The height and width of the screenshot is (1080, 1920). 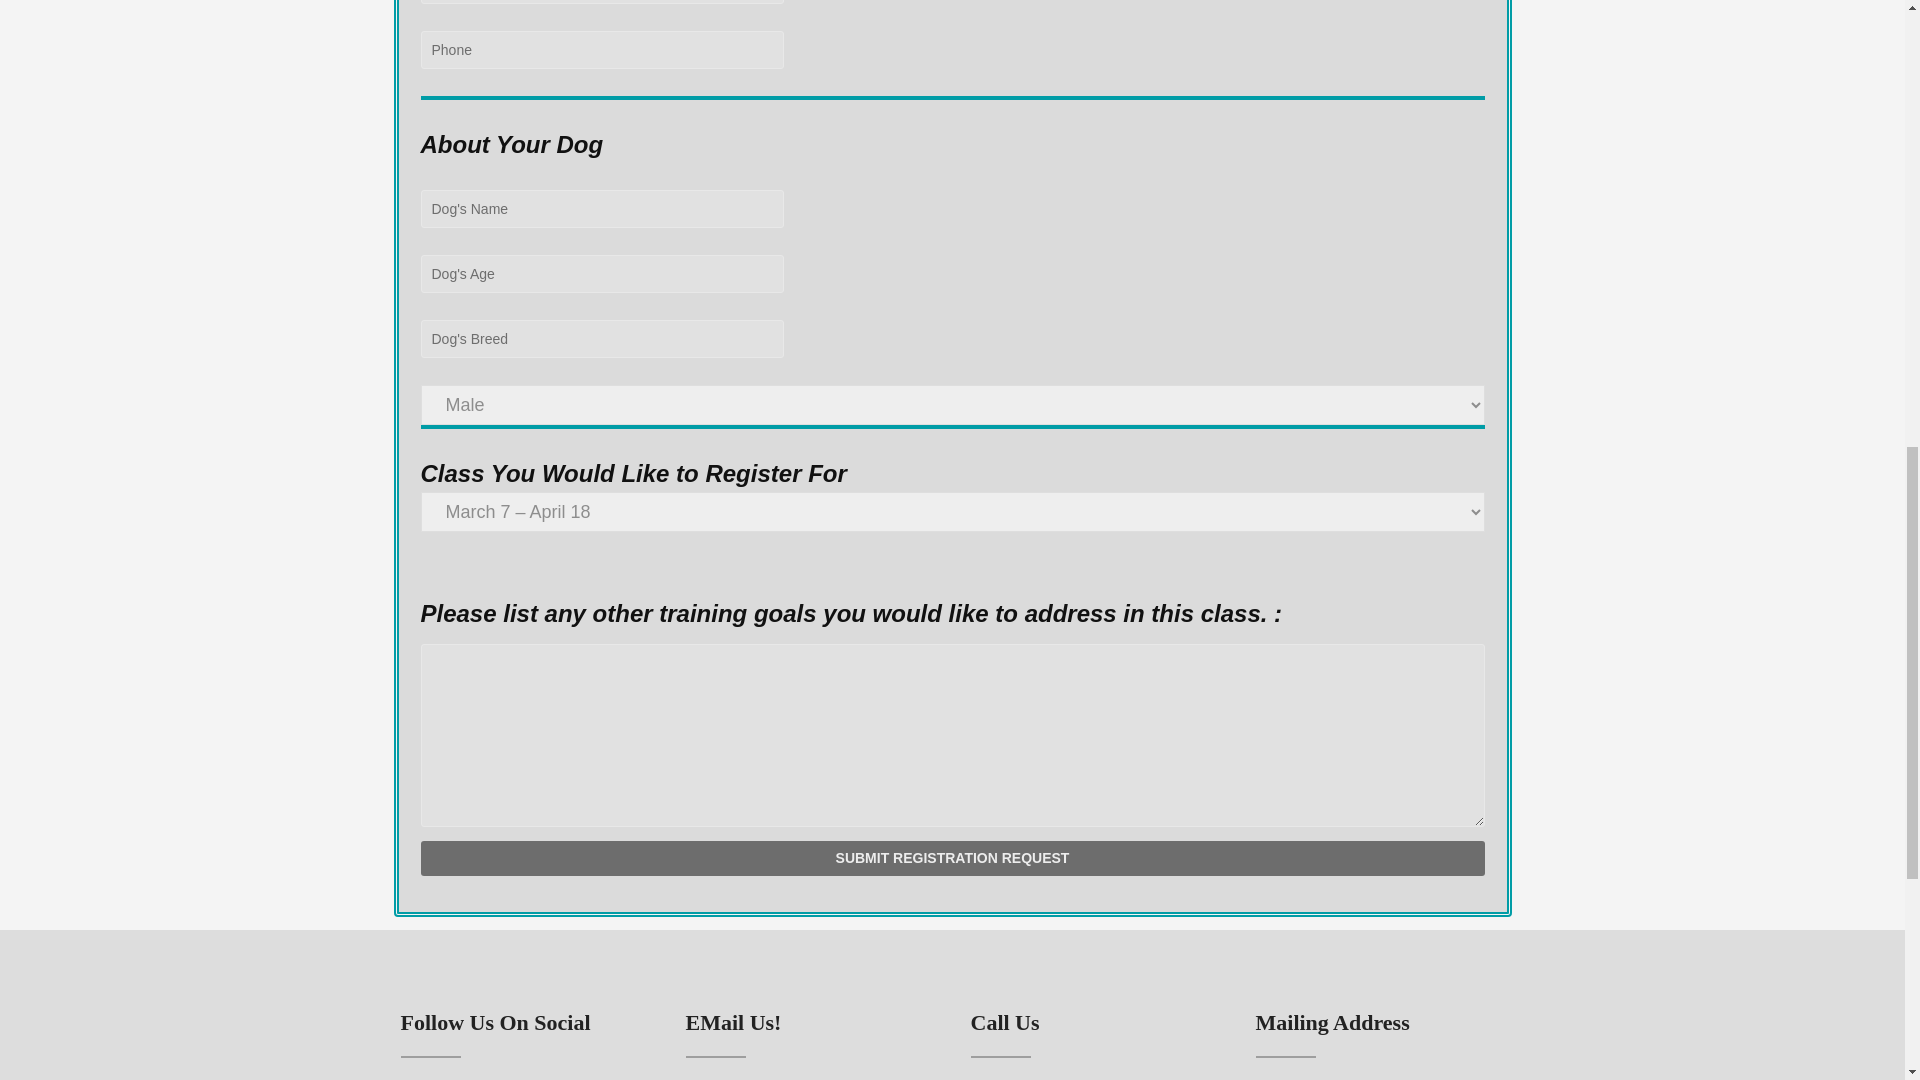 I want to click on Instagram, so click(x=518, y=1078).